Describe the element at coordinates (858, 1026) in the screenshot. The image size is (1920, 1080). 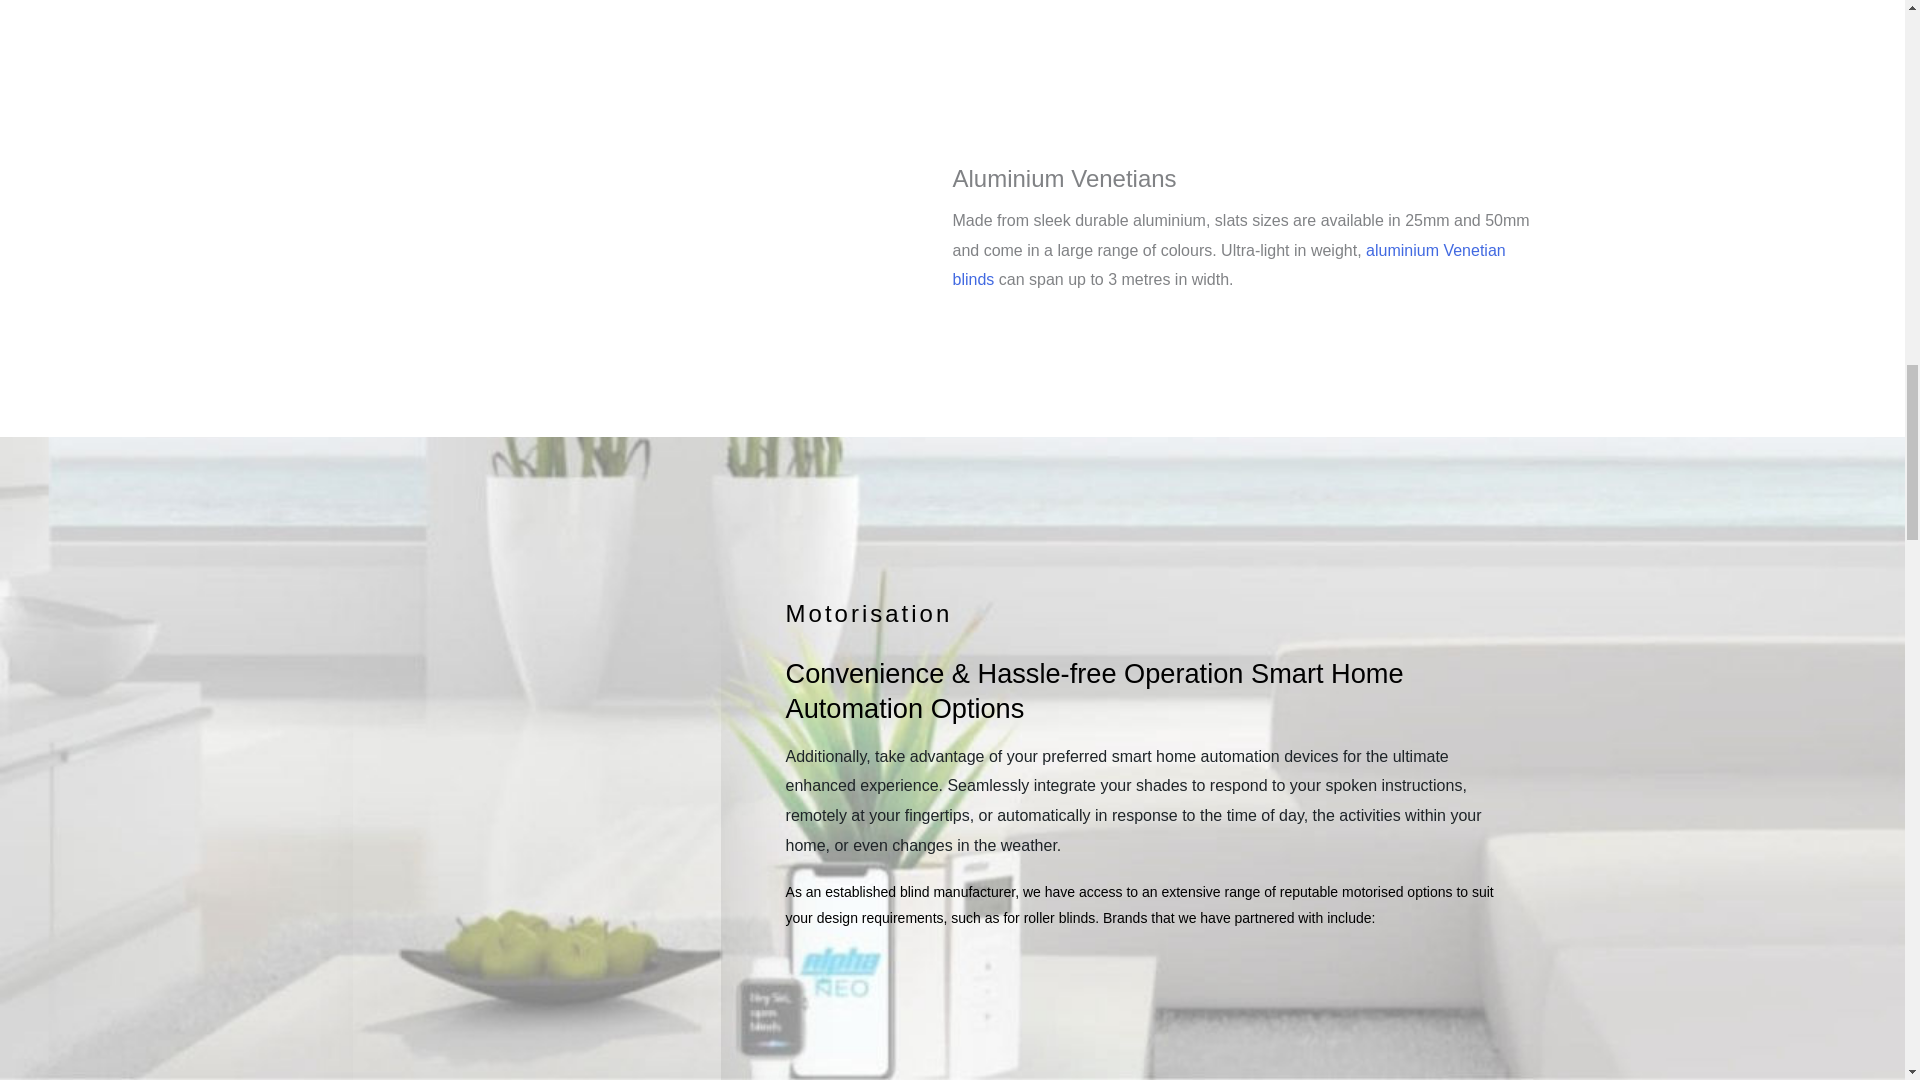
I see `Somfy` at that location.